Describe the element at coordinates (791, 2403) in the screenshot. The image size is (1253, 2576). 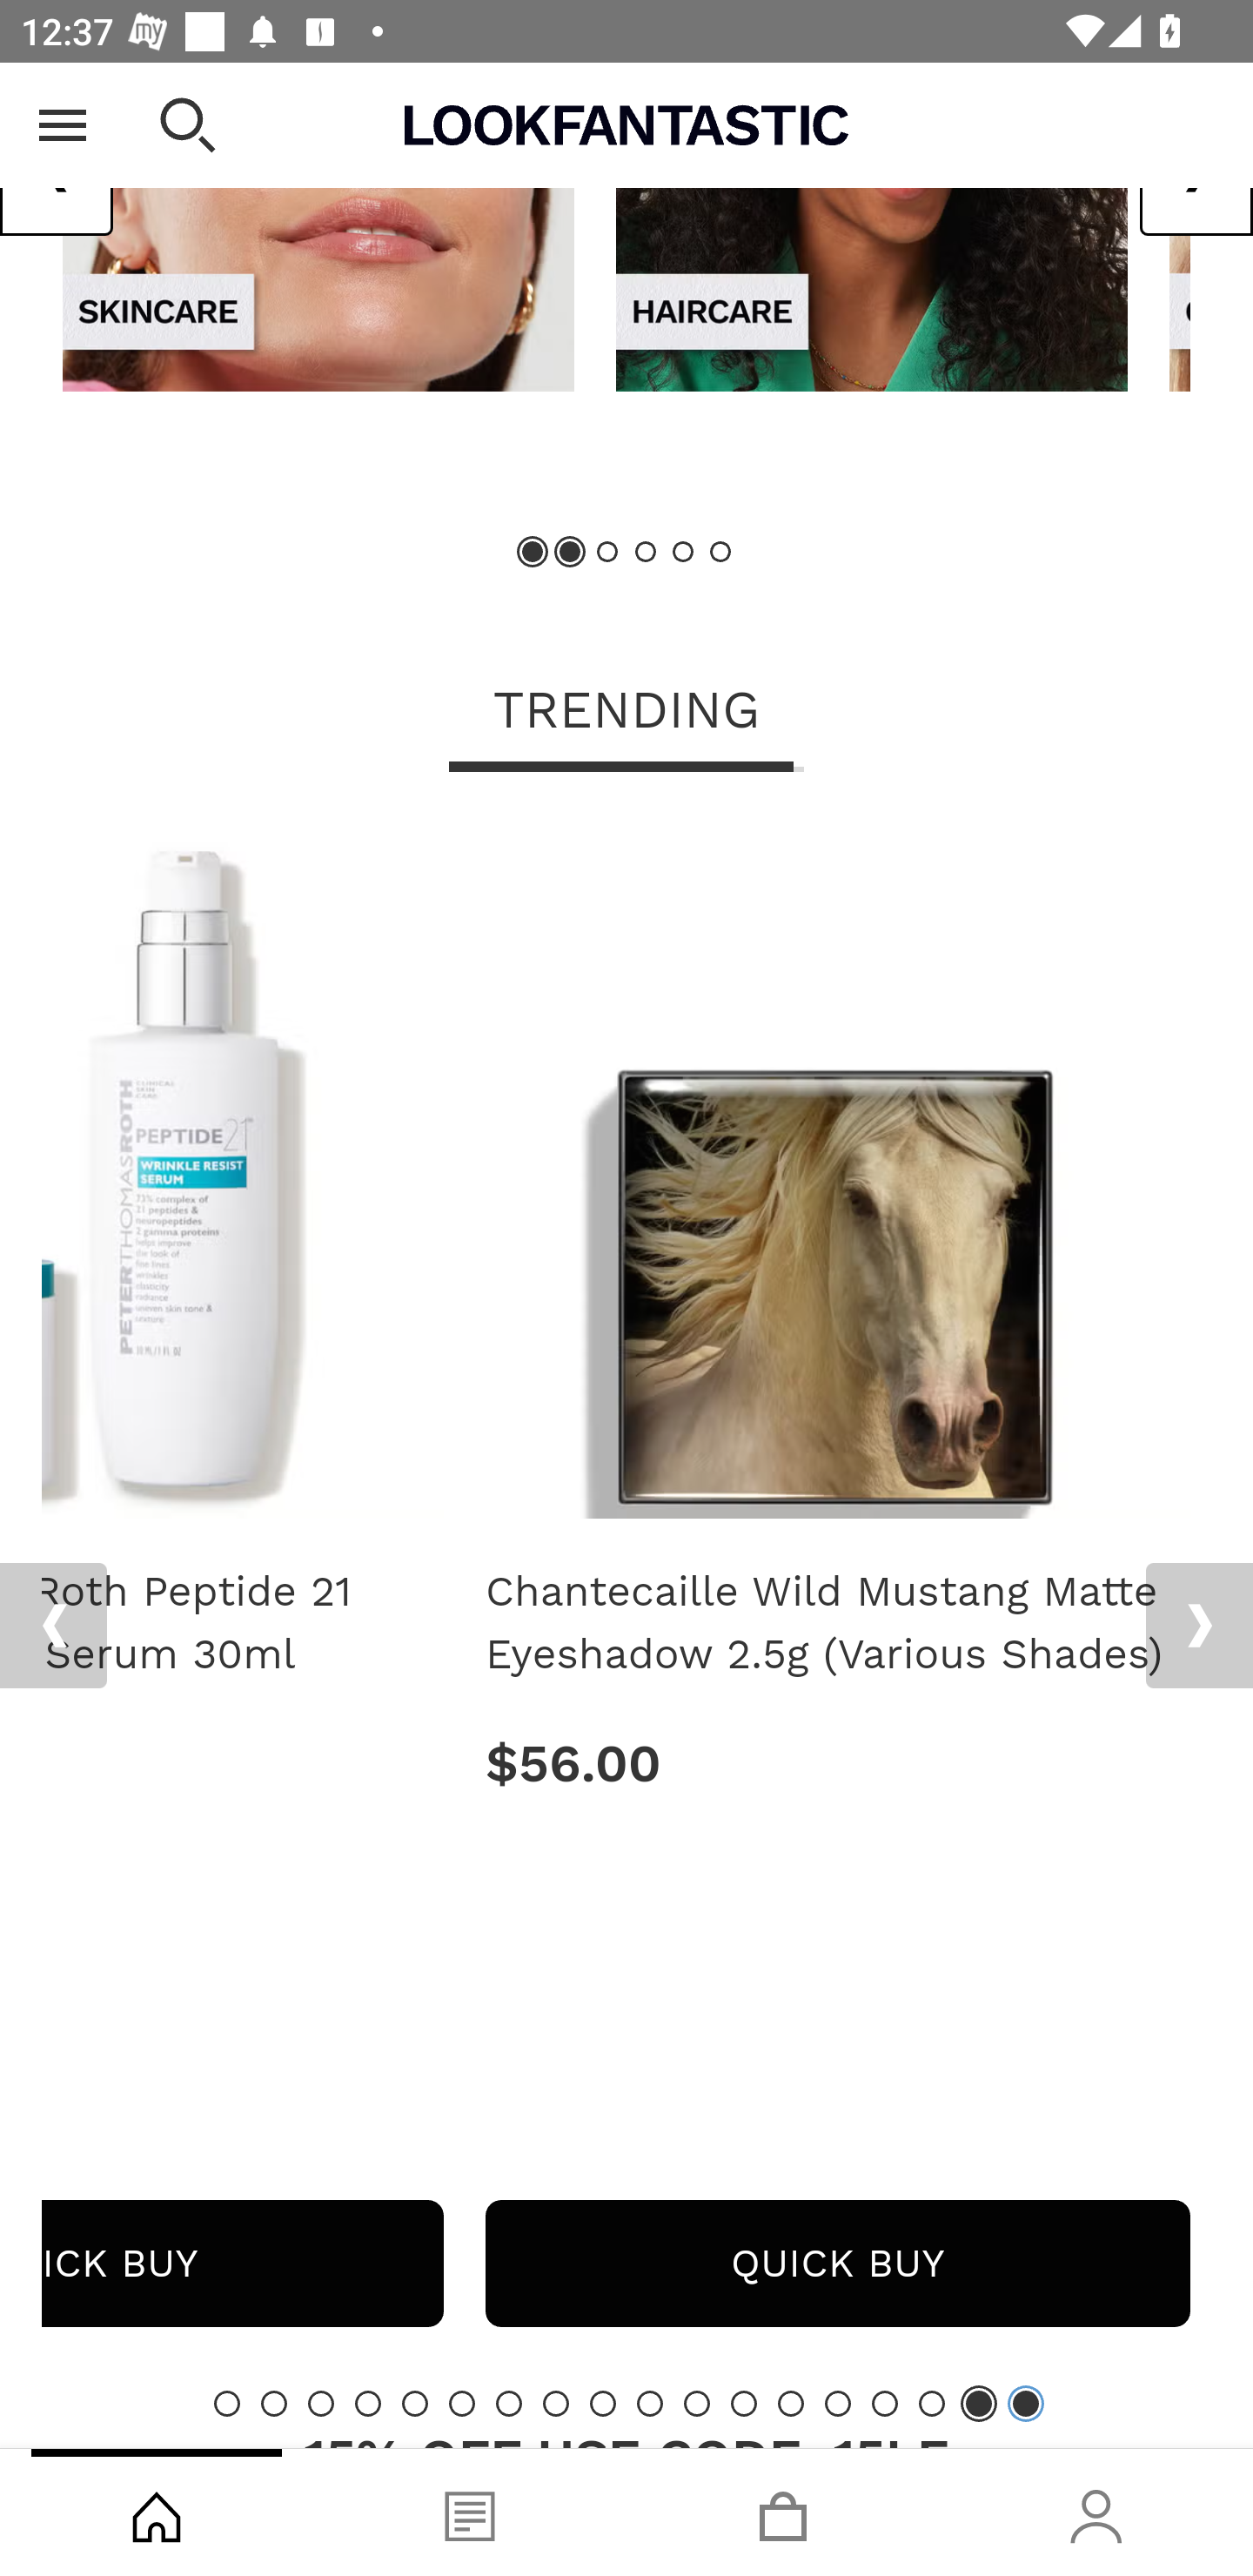
I see `Slide 13` at that location.